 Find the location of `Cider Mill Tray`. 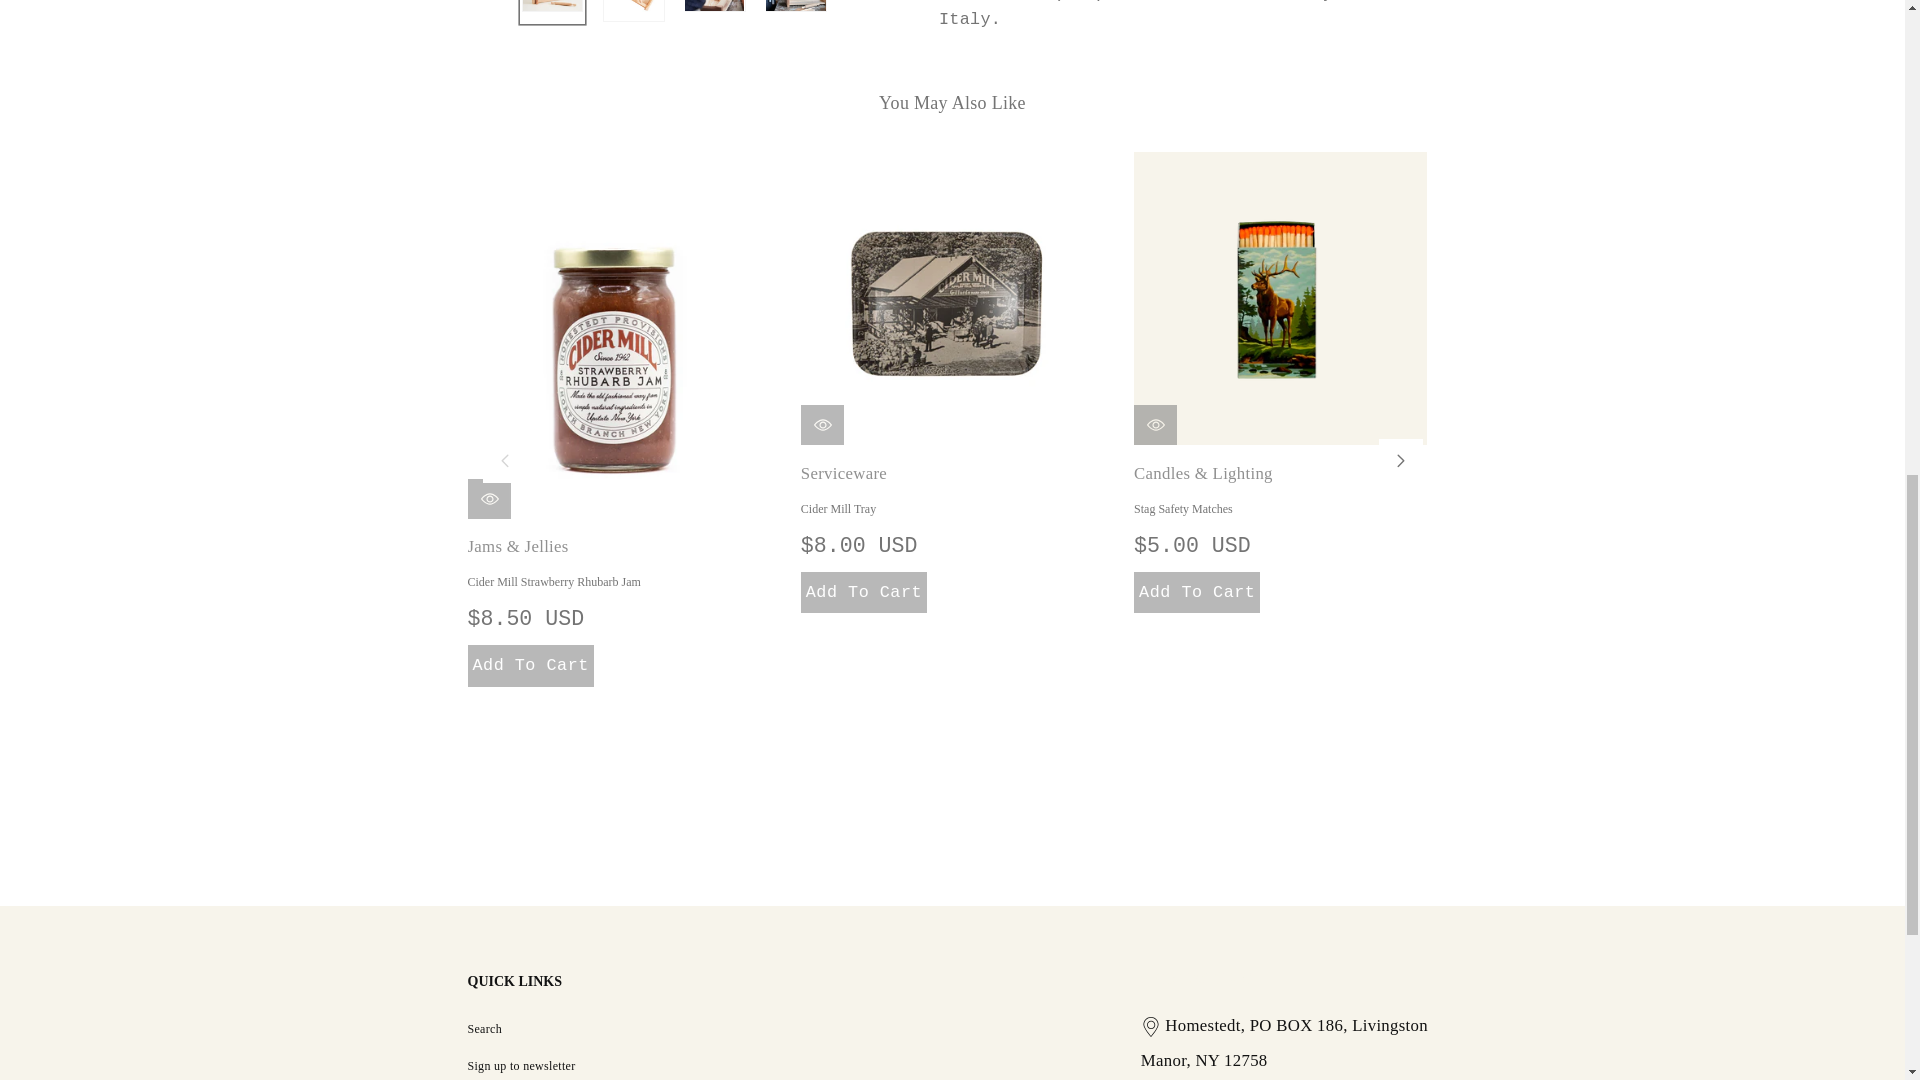

Cider Mill Tray is located at coordinates (947, 298).